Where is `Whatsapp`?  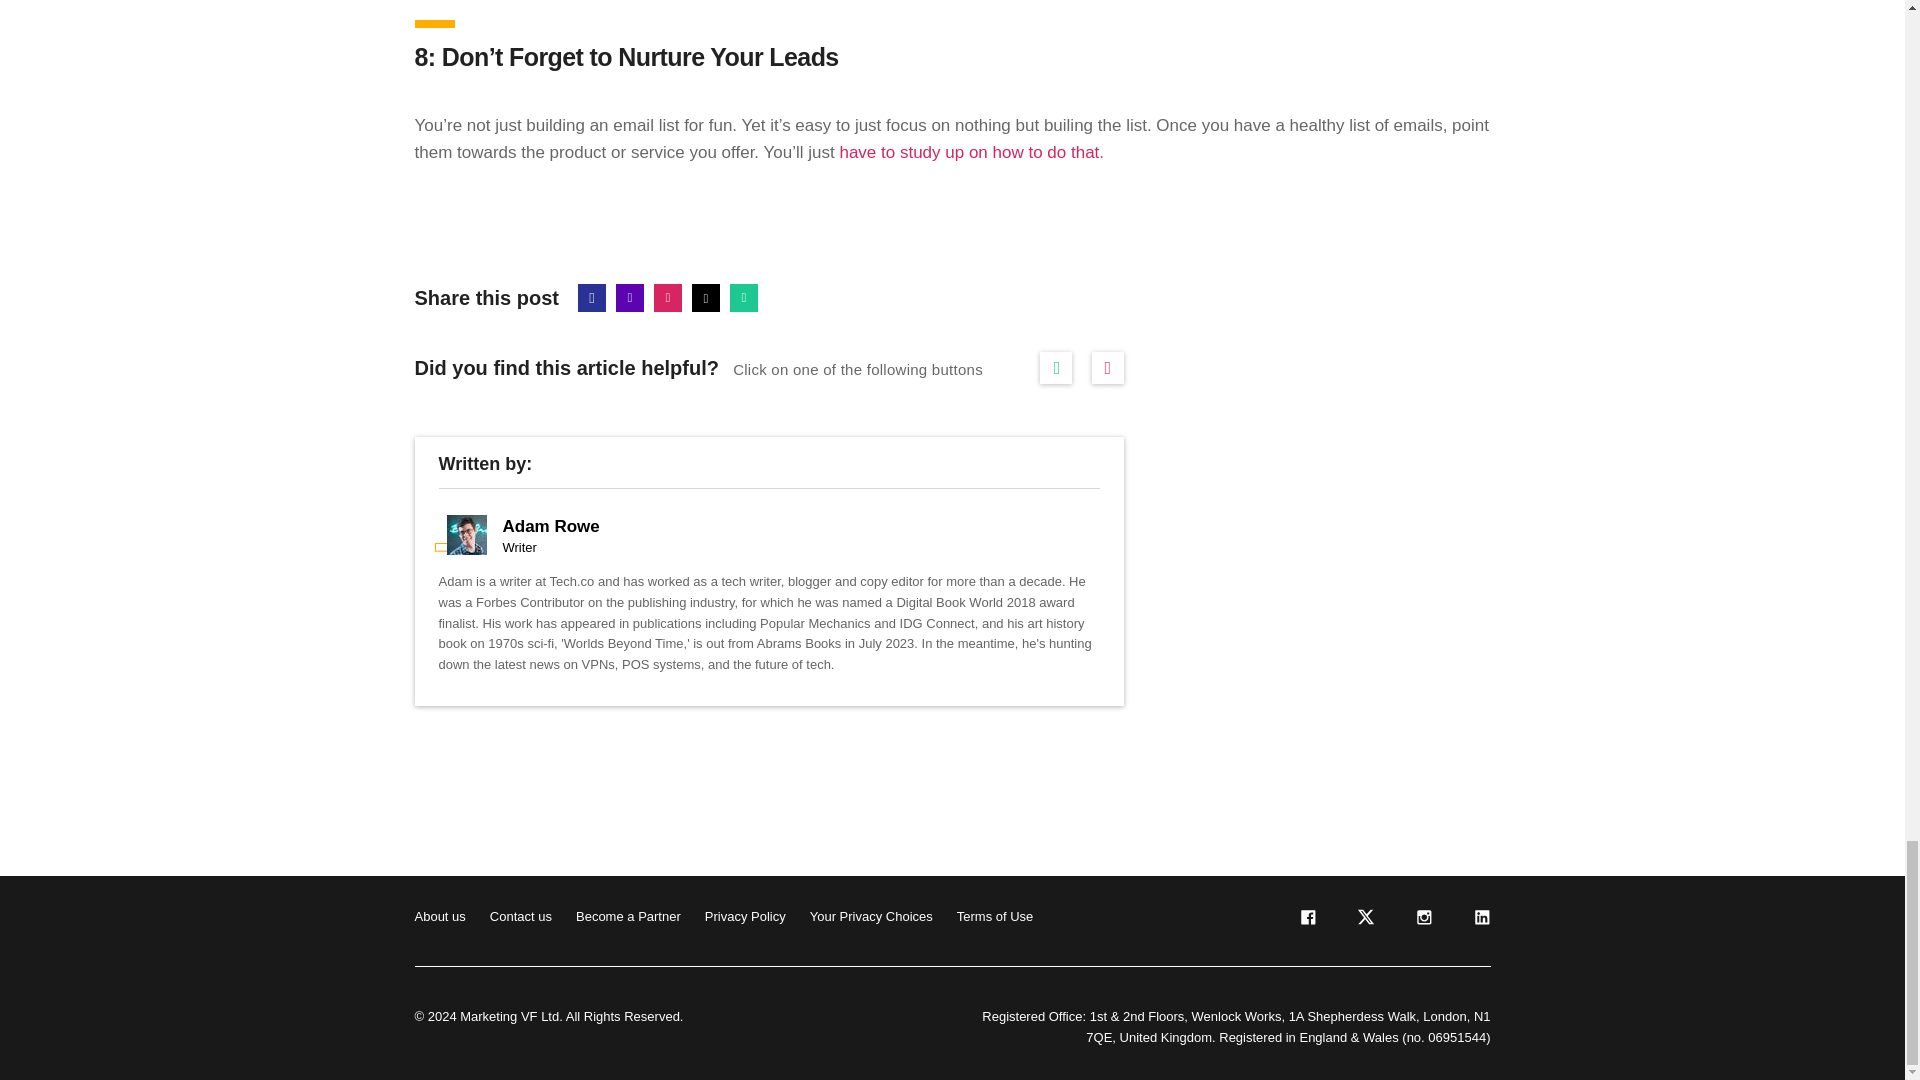
Whatsapp is located at coordinates (744, 298).